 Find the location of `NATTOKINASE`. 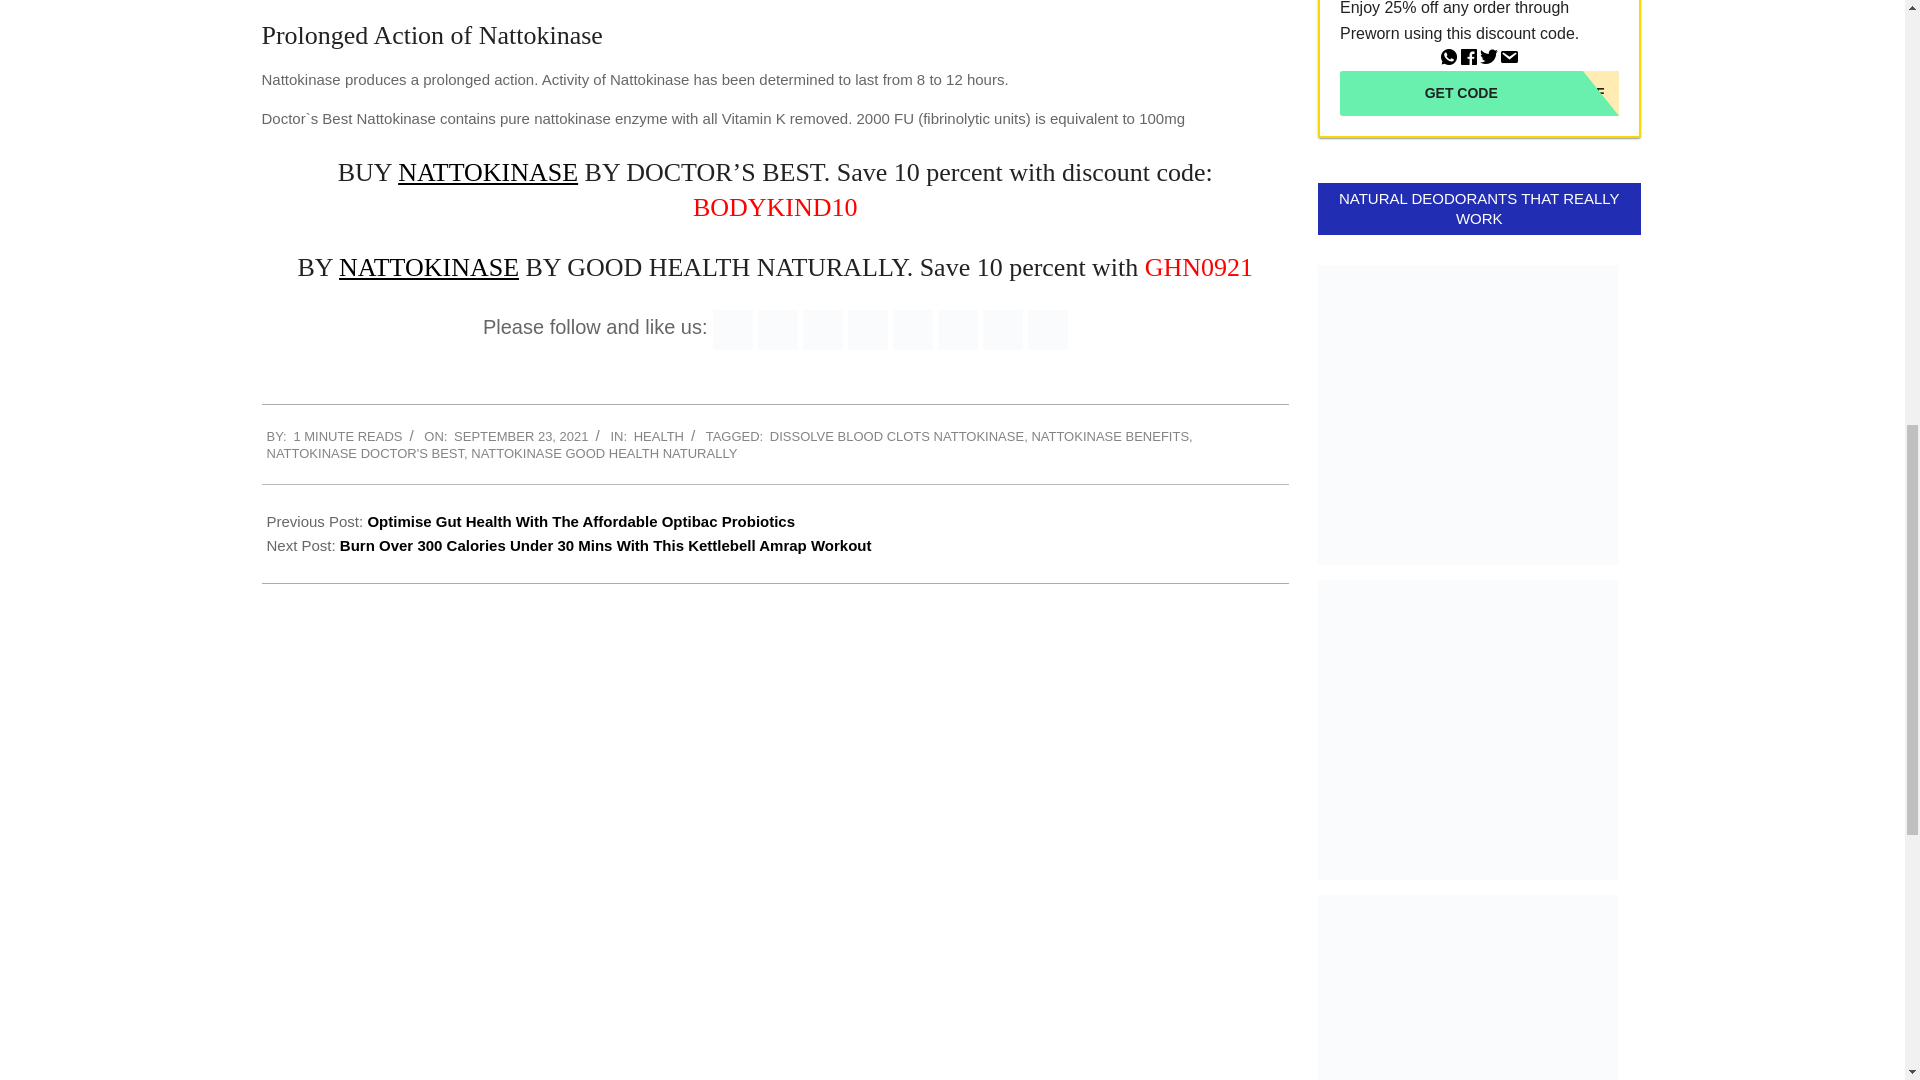

NATTOKINASE is located at coordinates (428, 266).